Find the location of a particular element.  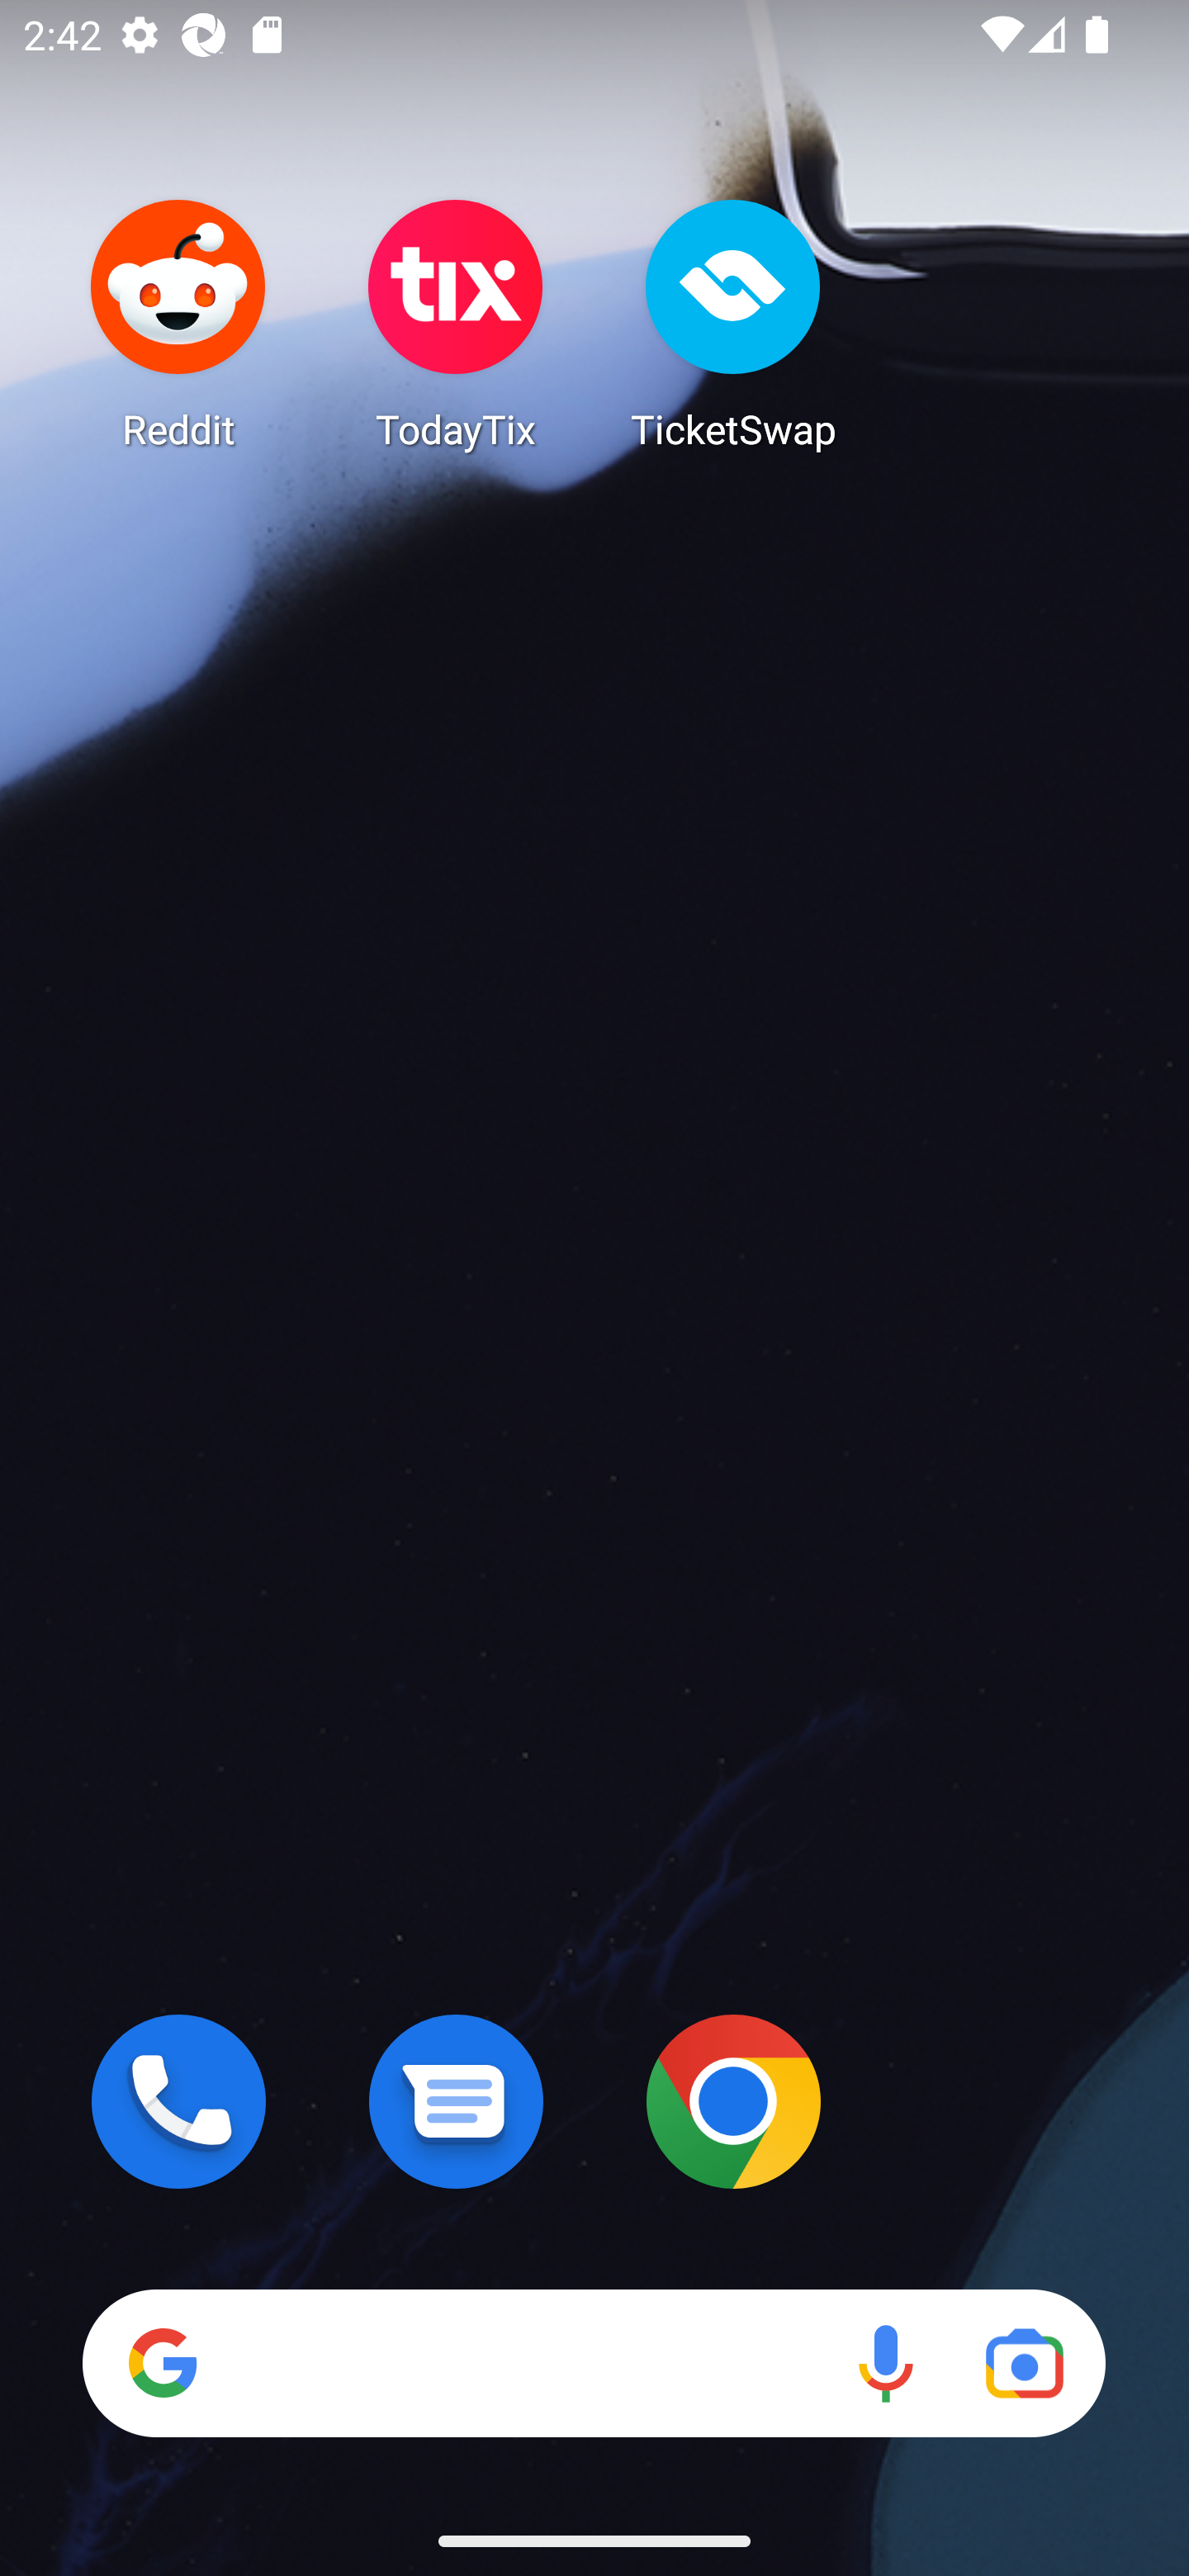

Phone is located at coordinates (178, 2101).